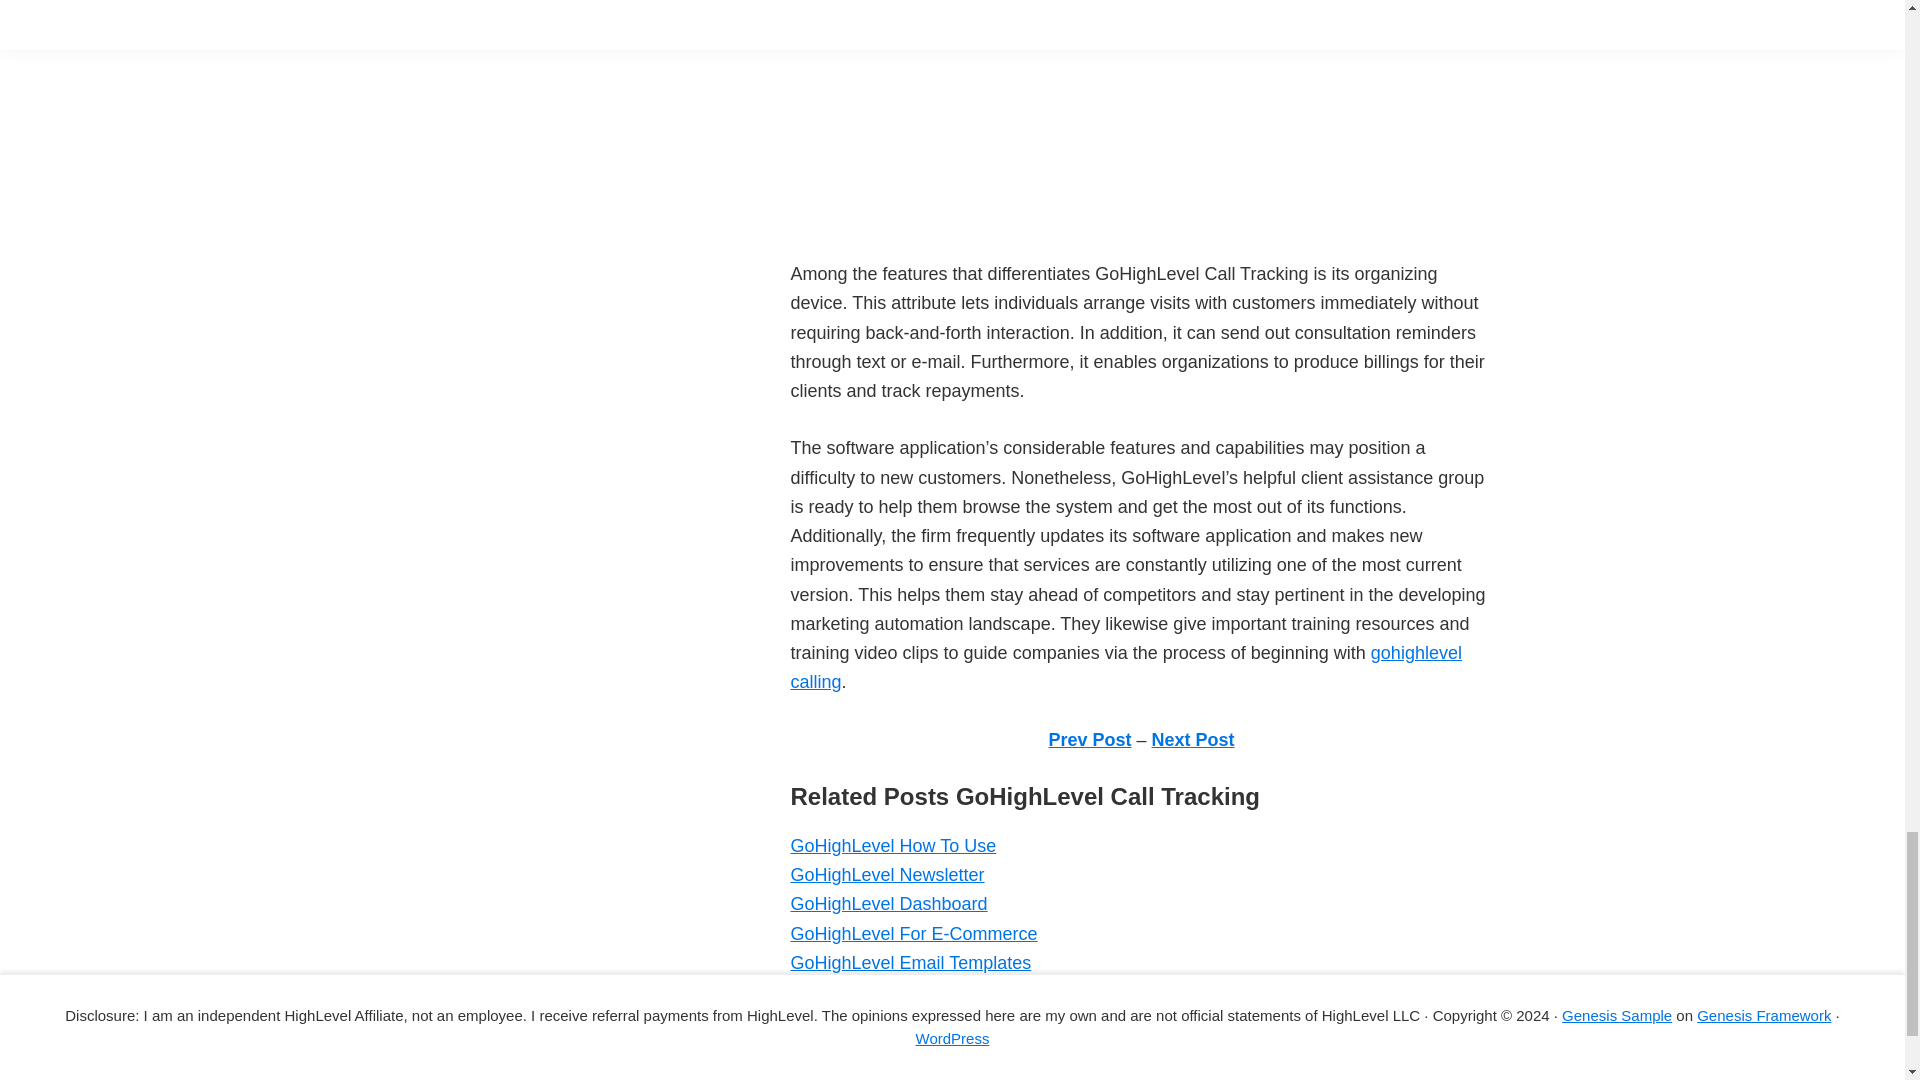 The image size is (1920, 1080). Describe the element at coordinates (886, 874) in the screenshot. I see `GoHighLevel Newsletter` at that location.